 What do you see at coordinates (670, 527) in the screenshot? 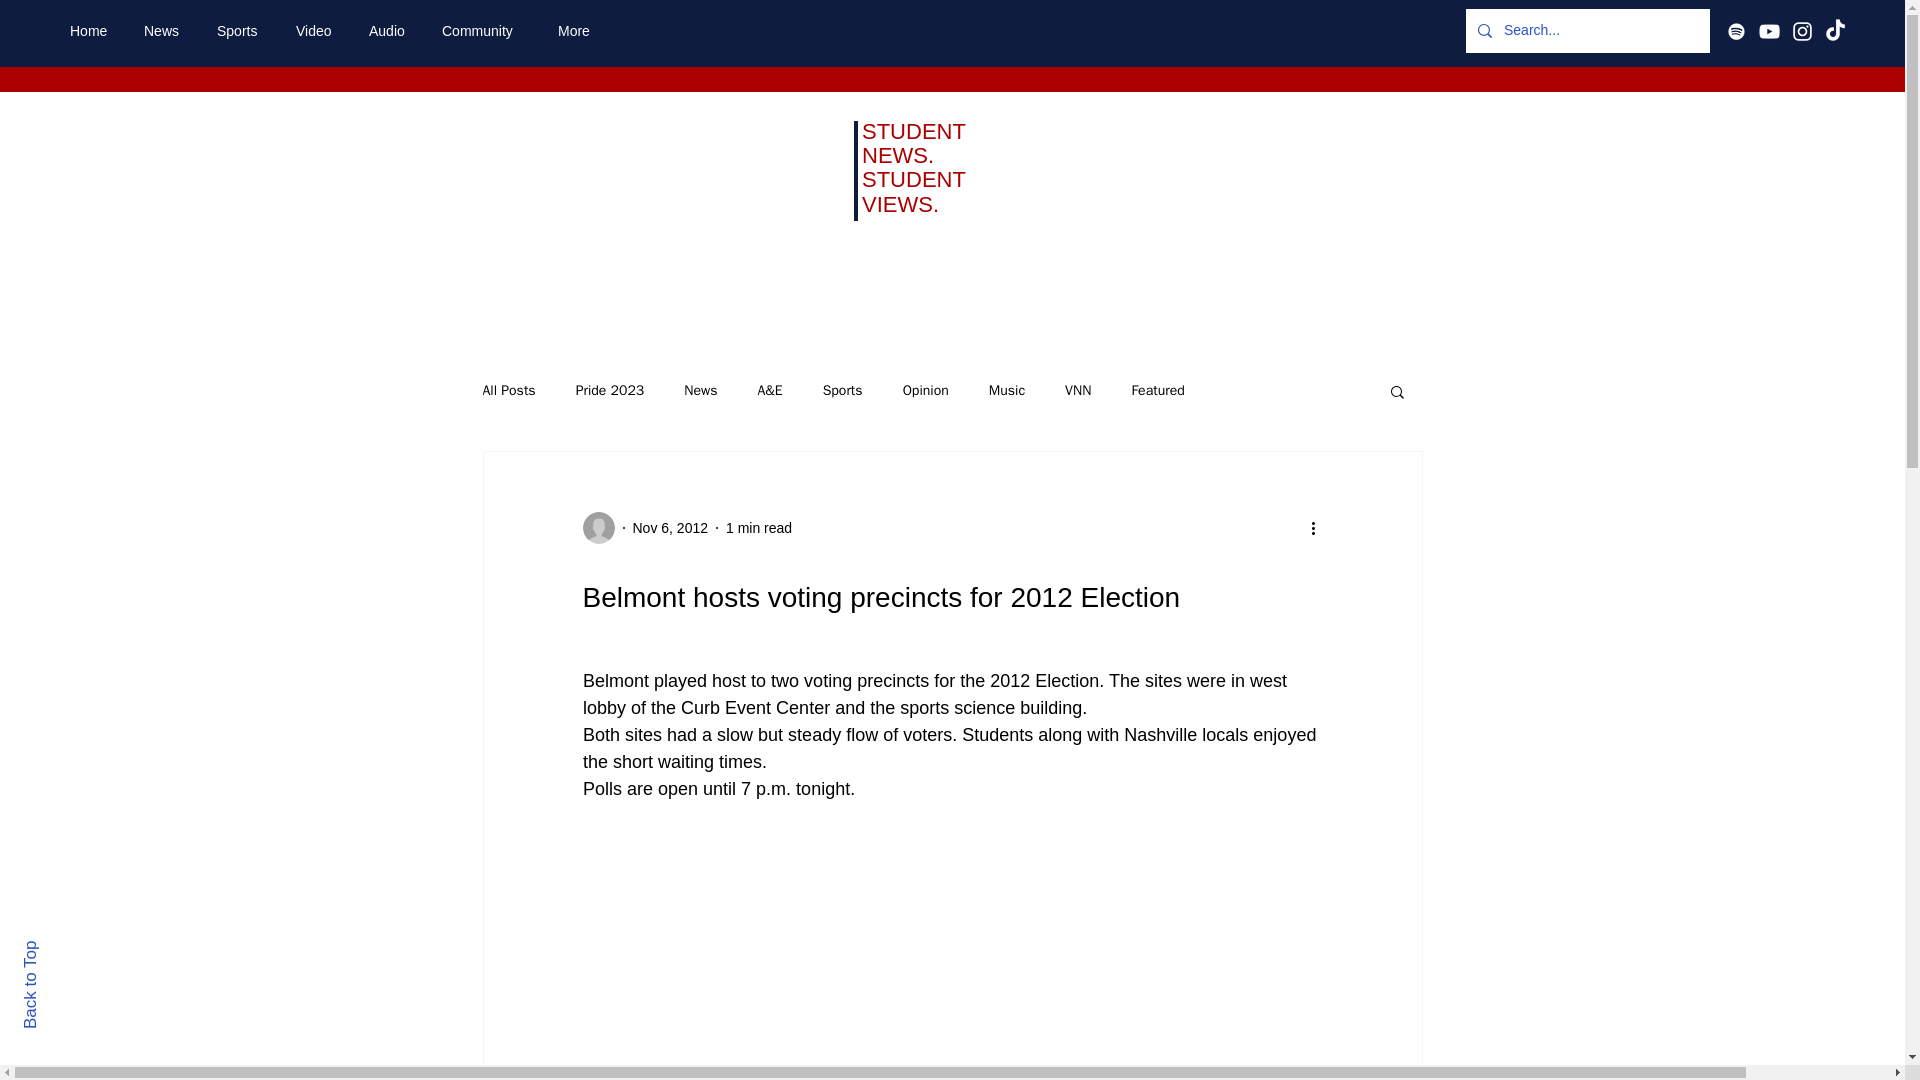
I see `Nov 6, 2012` at bounding box center [670, 527].